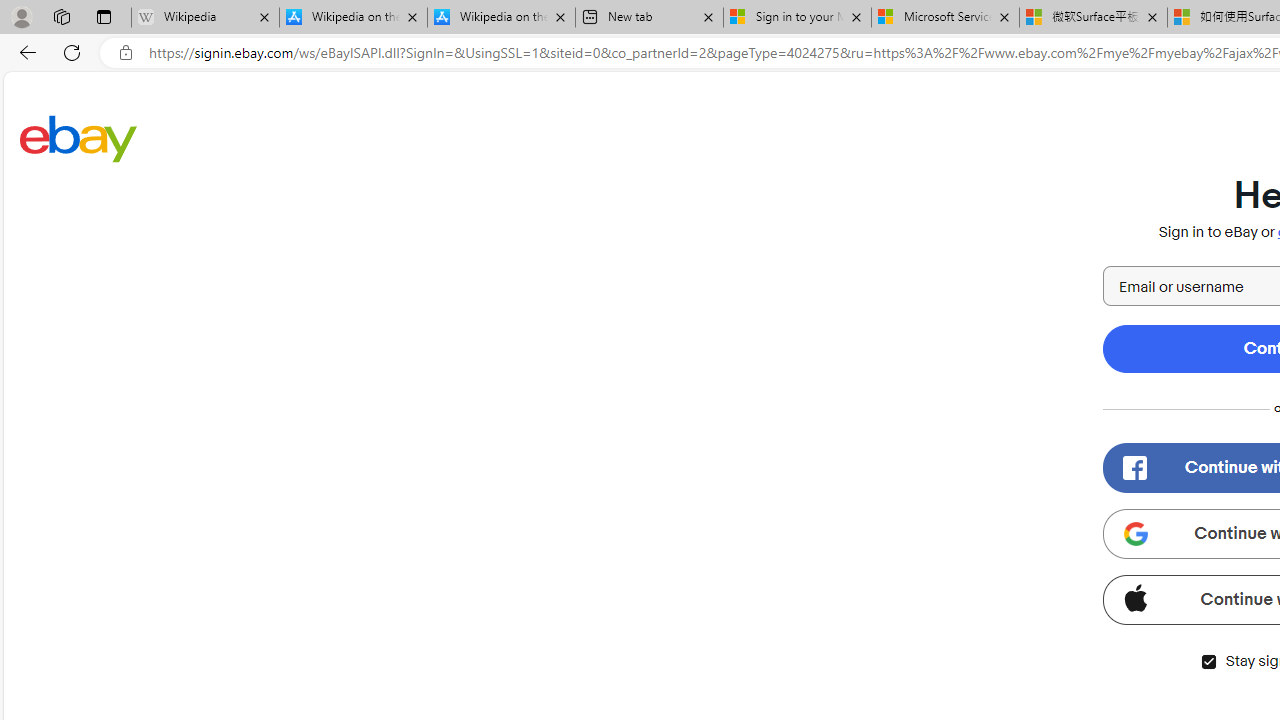 Image resolution: width=1280 pixels, height=720 pixels. I want to click on eBay Home, so click(78, 138).